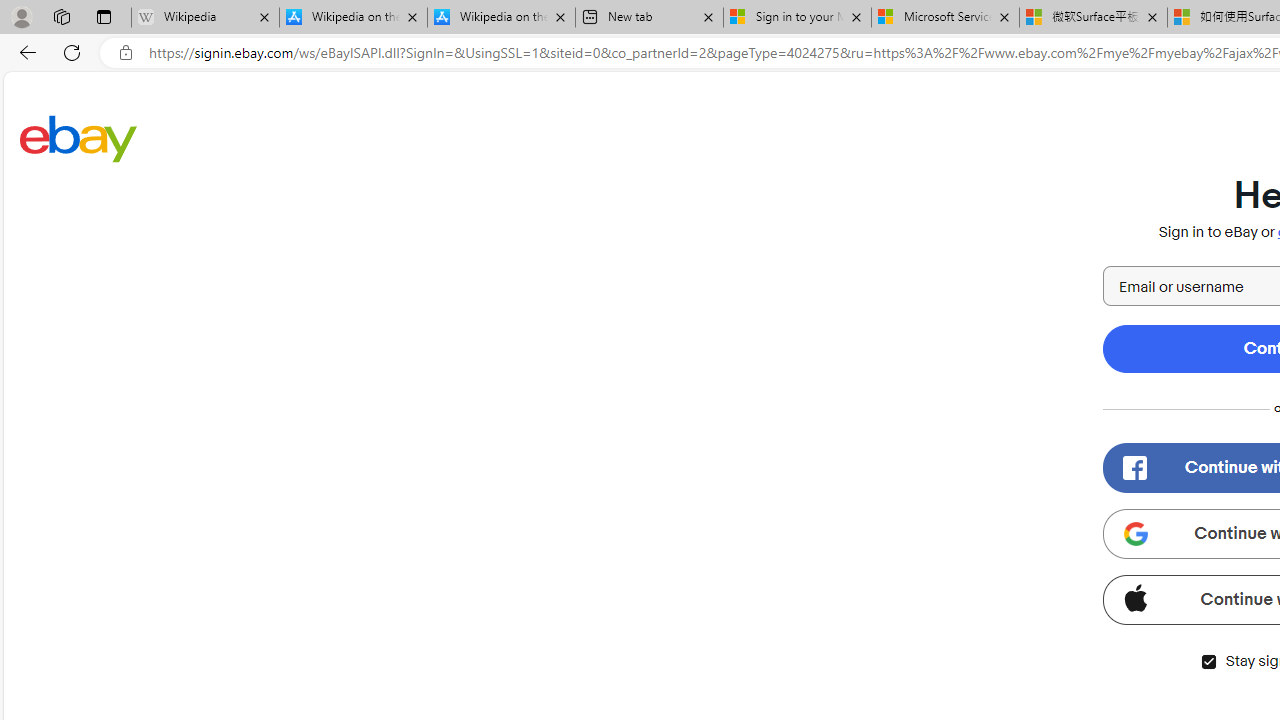 Image resolution: width=1280 pixels, height=720 pixels. I want to click on eBay Home, so click(78, 138).